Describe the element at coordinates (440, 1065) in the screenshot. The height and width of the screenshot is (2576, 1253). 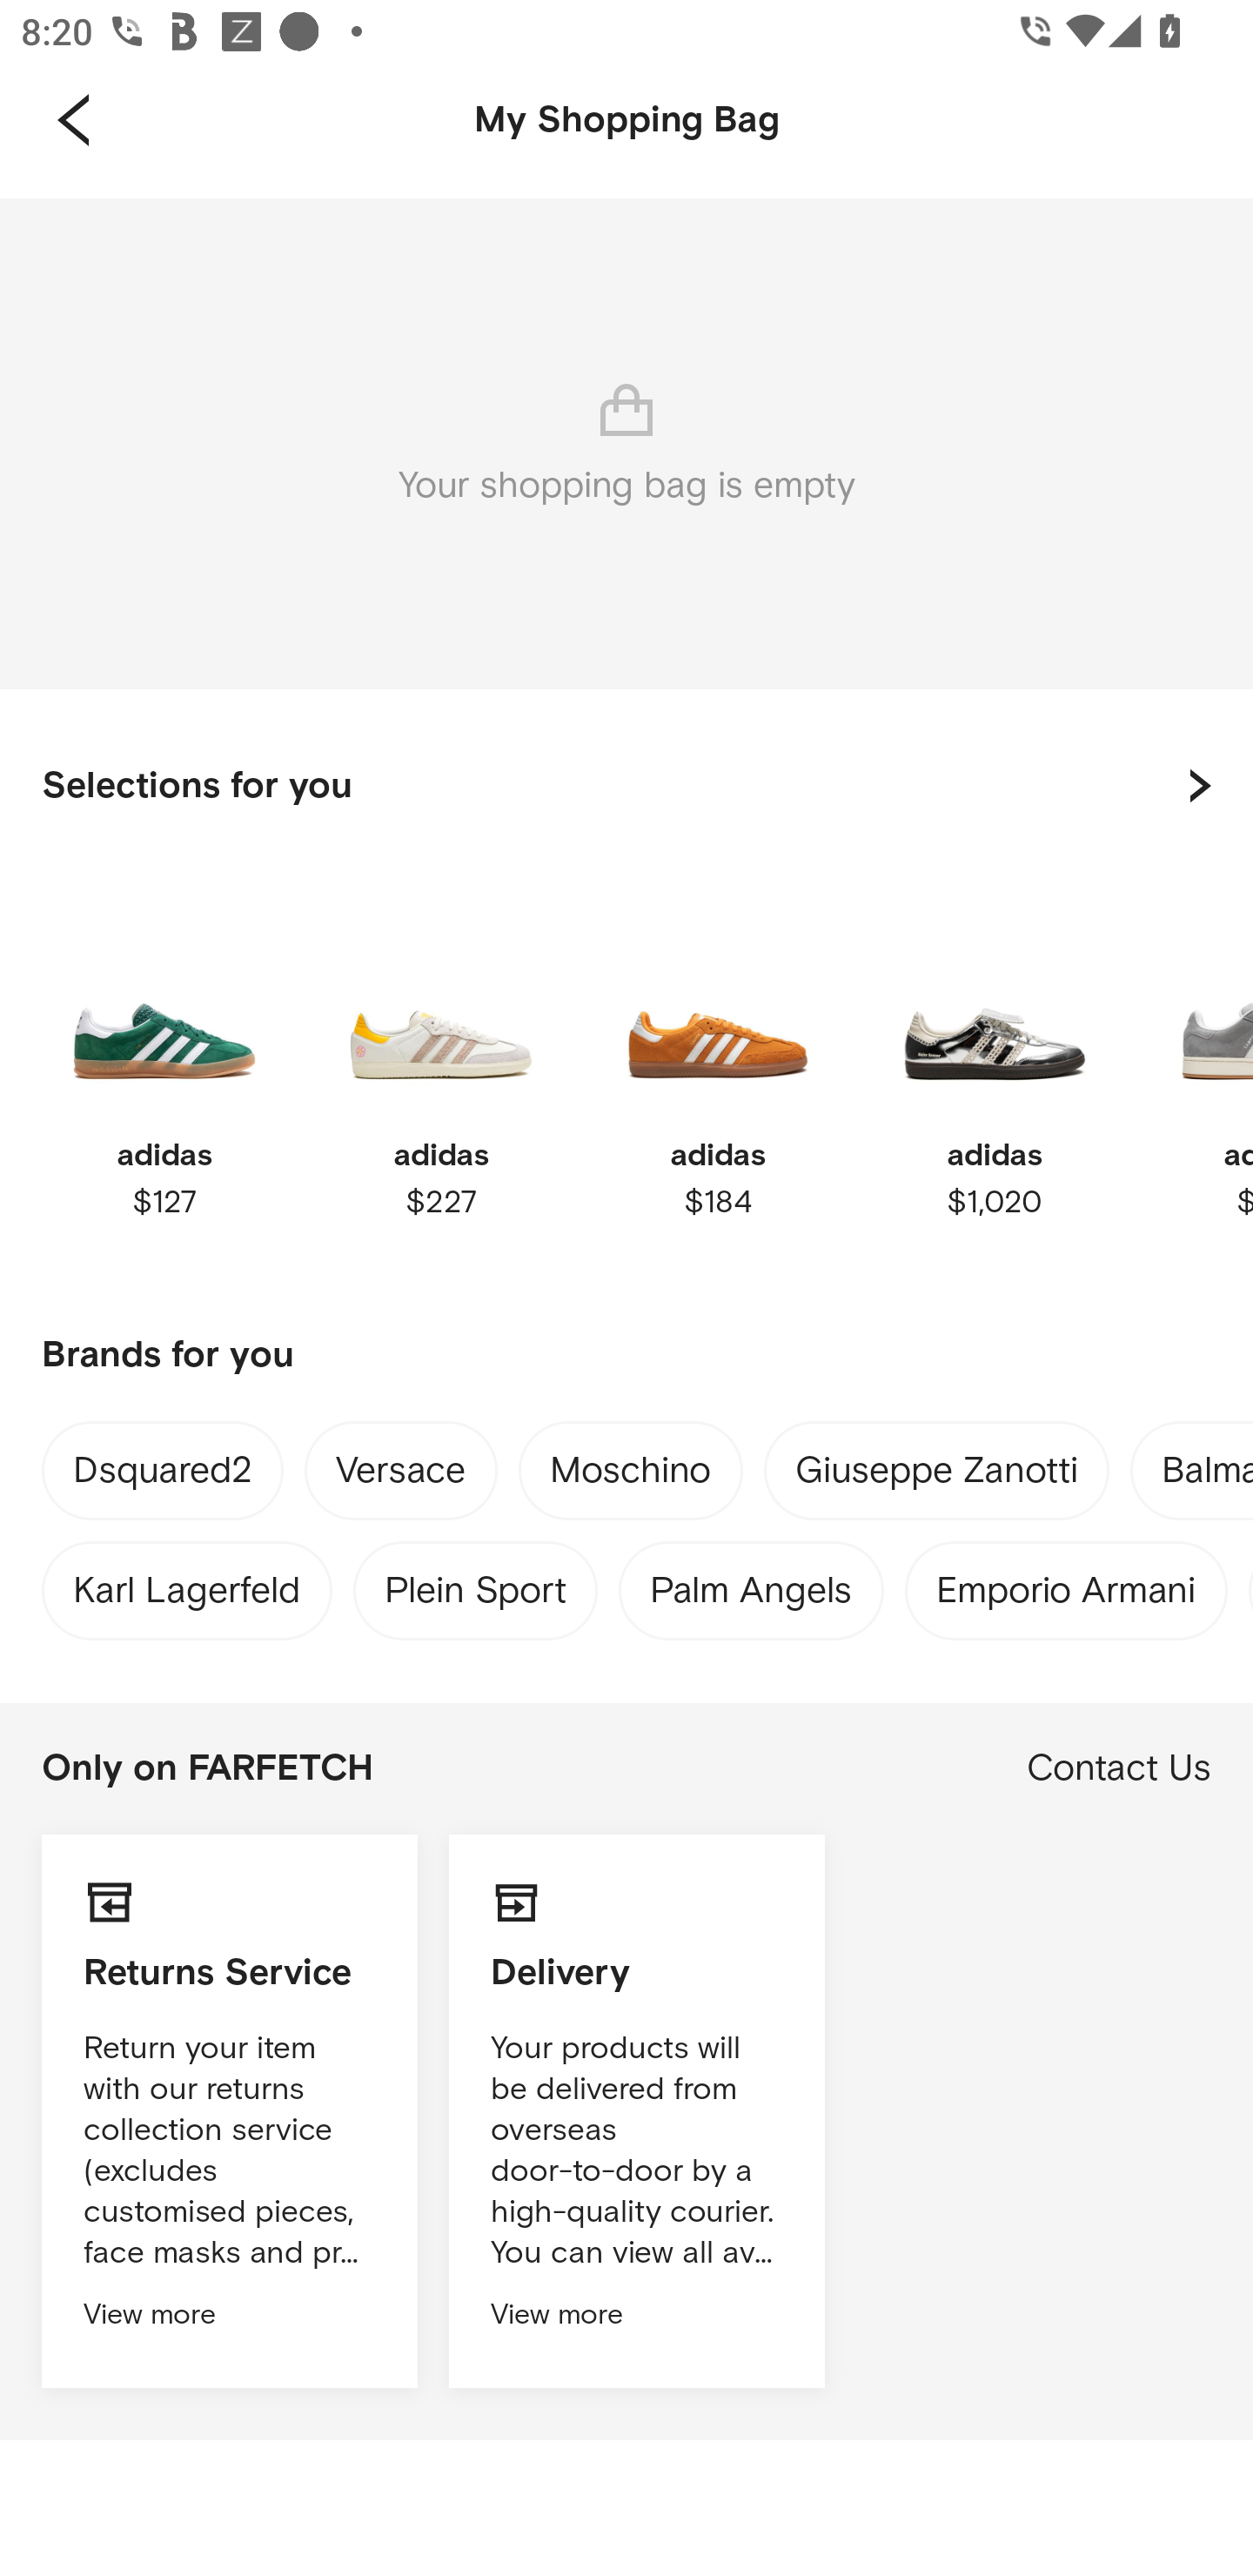
I see `adidas $227` at that location.